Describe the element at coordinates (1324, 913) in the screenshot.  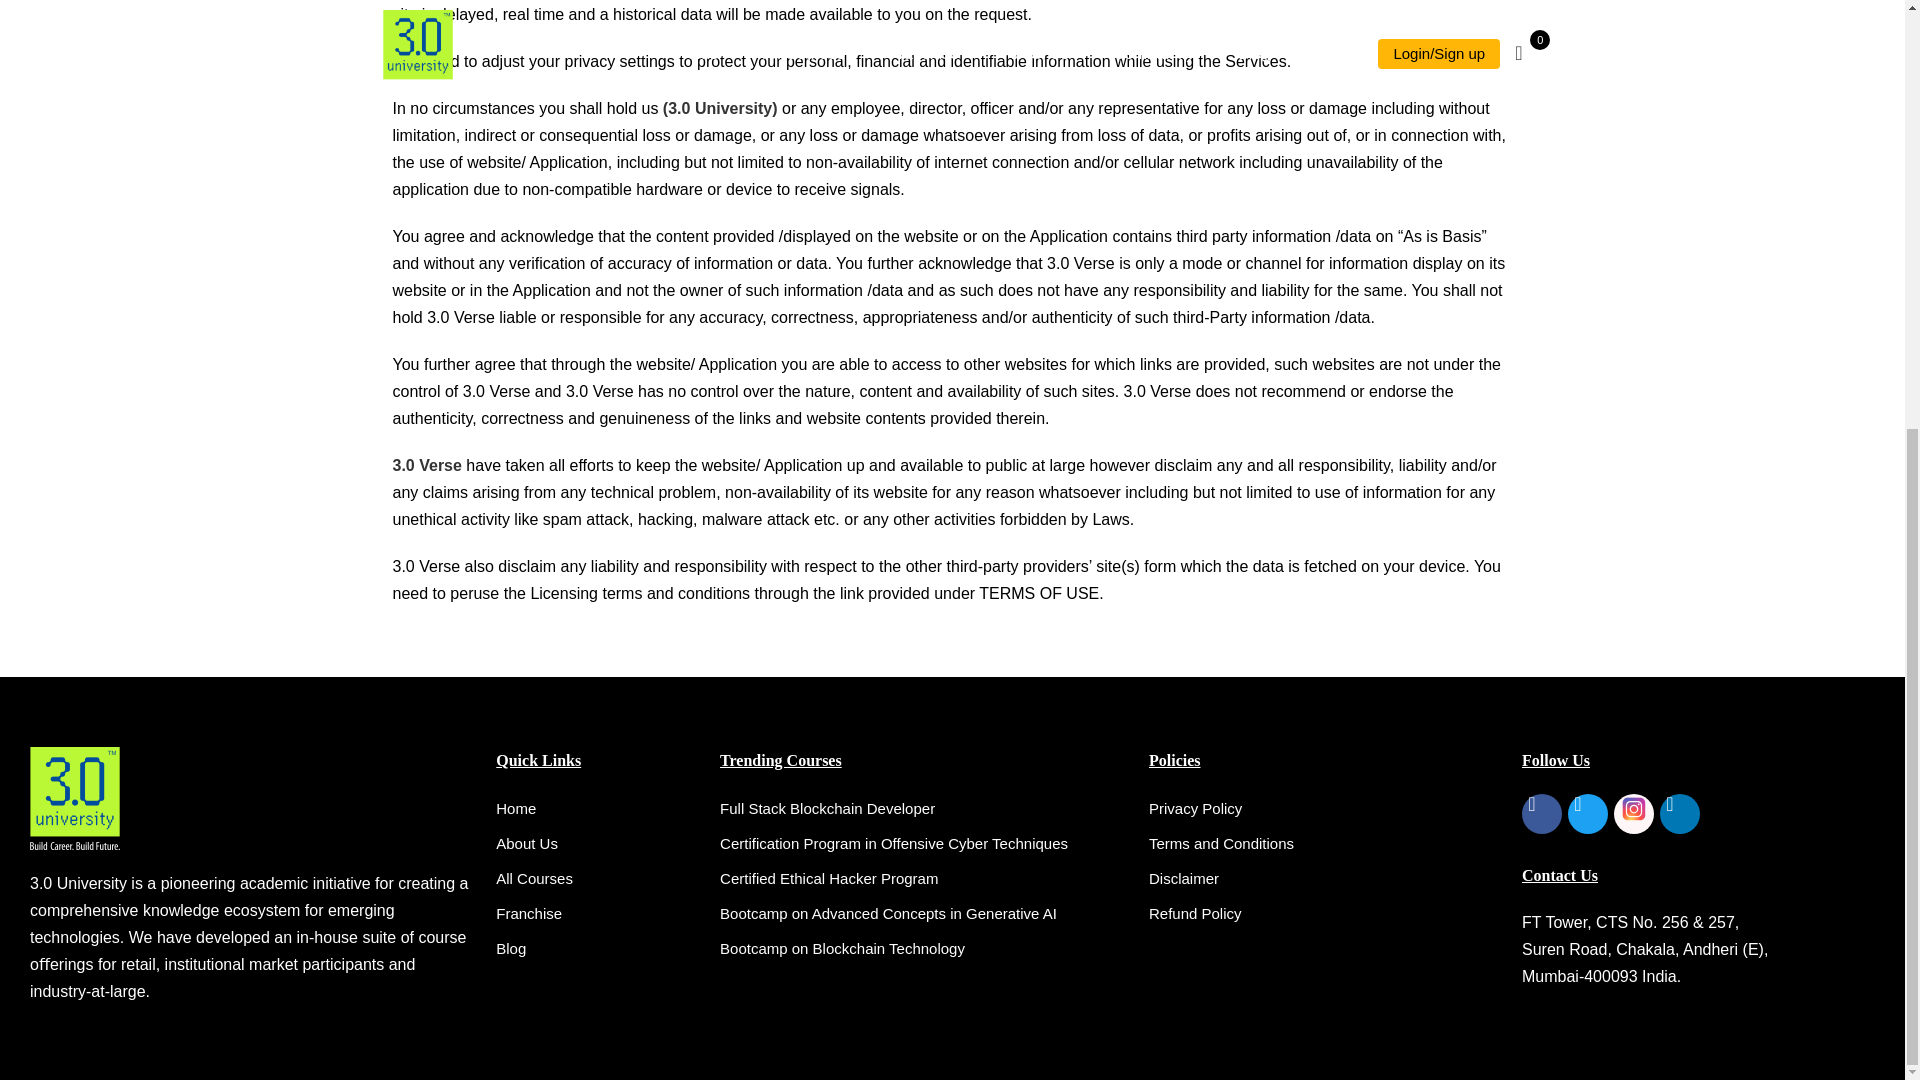
I see `Refund Policy` at that location.